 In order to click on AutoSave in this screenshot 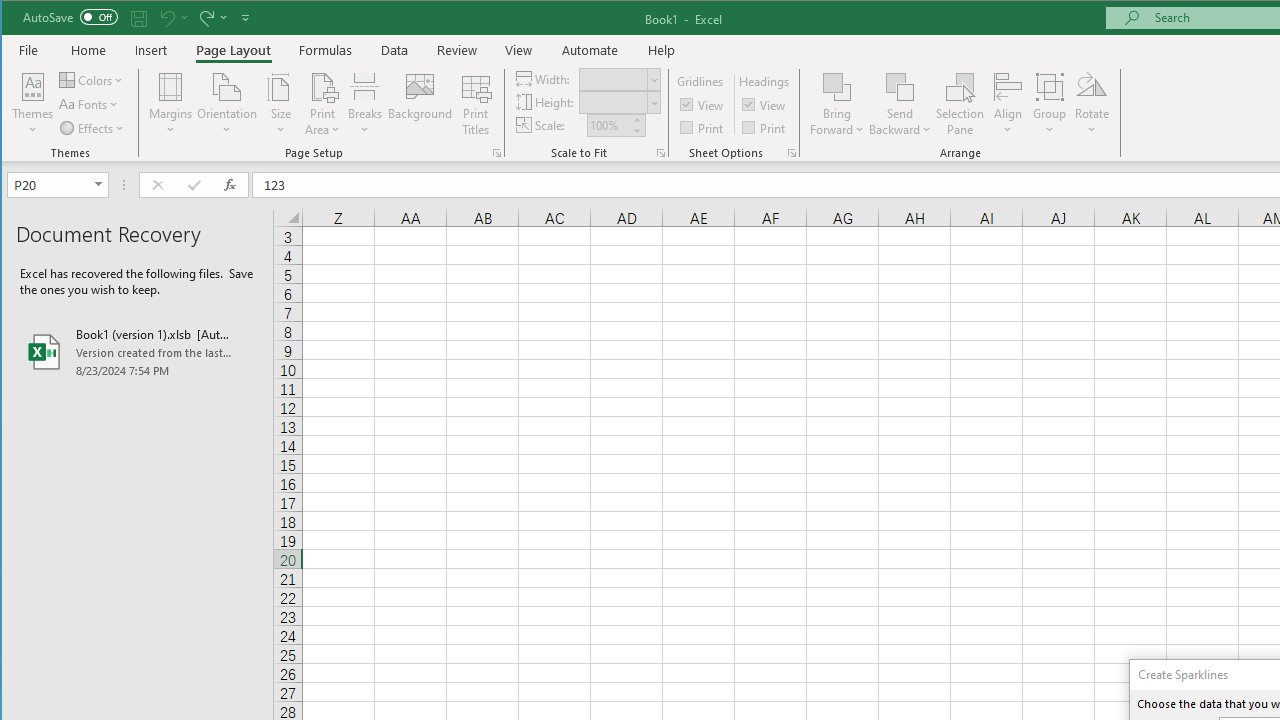, I will do `click(70, 16)`.